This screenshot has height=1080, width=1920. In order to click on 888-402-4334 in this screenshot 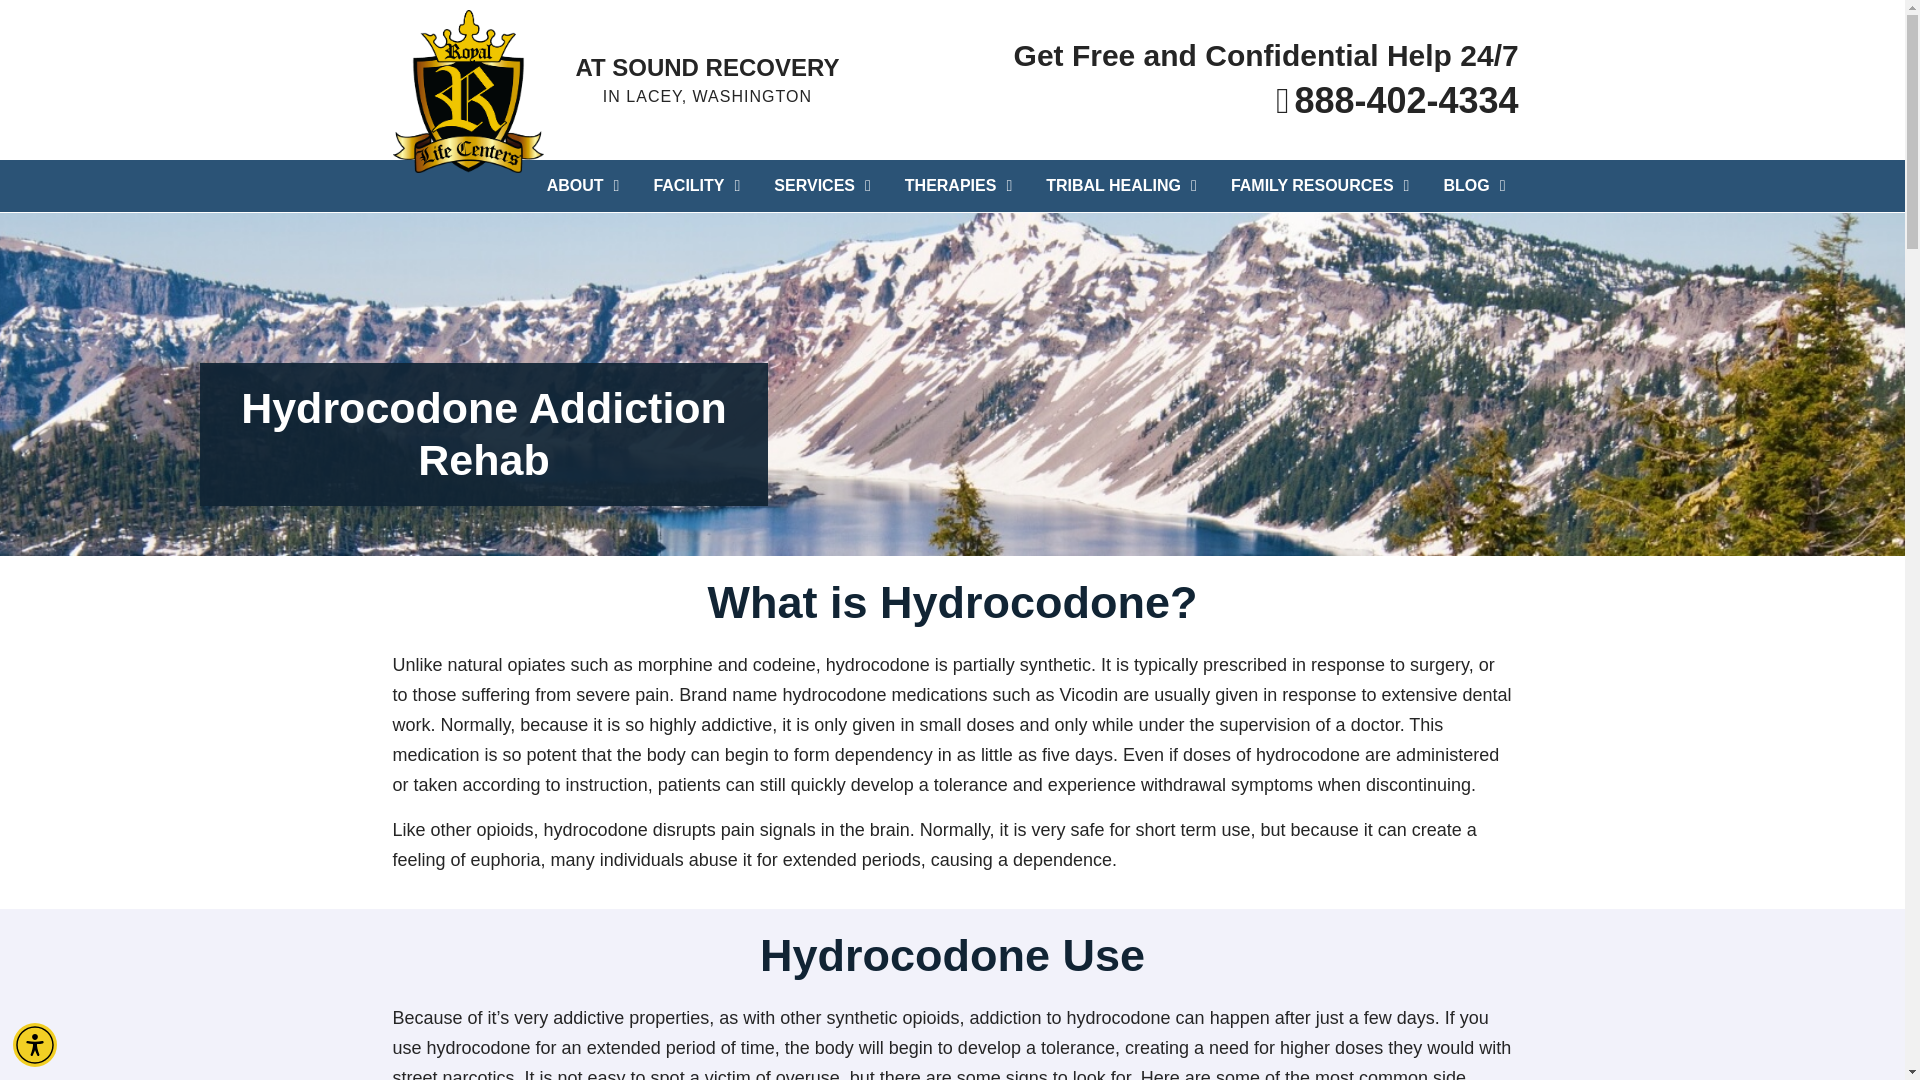, I will do `click(1189, 100)`.